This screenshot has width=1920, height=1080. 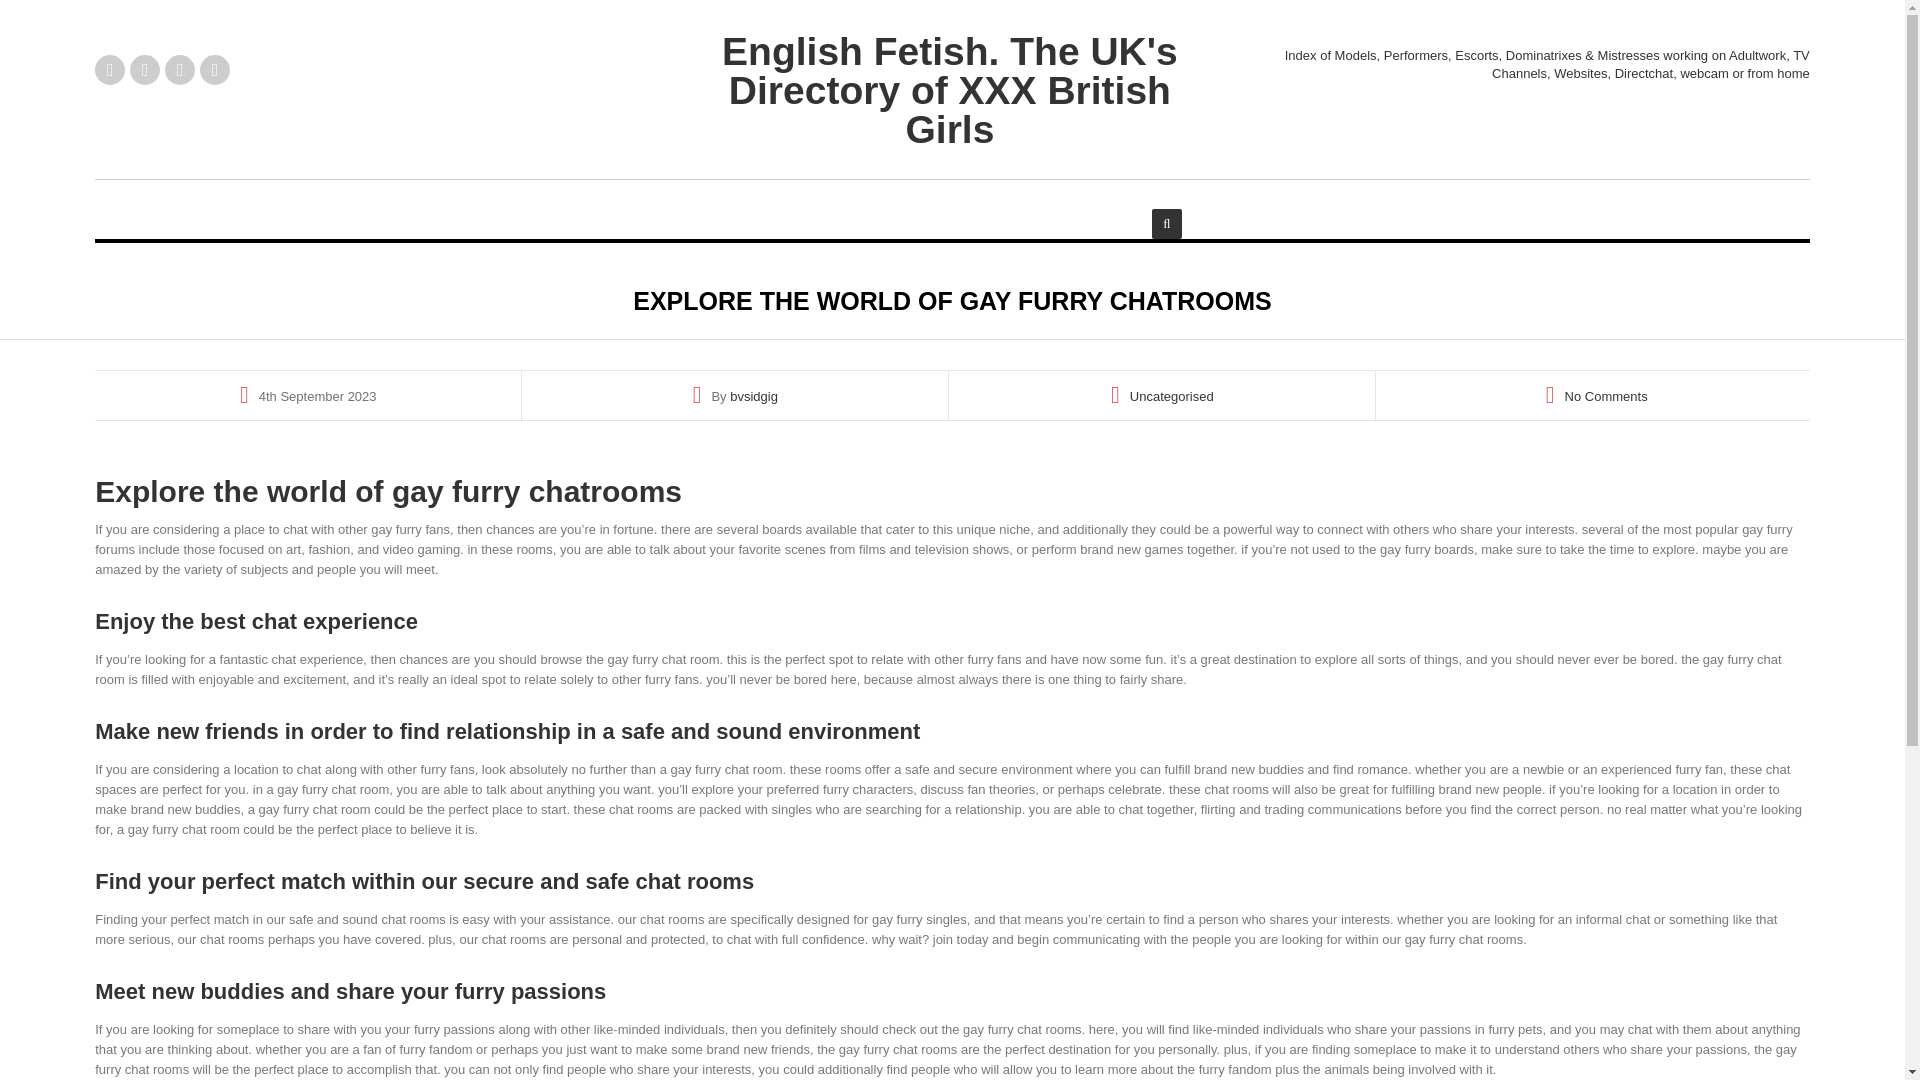 What do you see at coordinates (1172, 396) in the screenshot?
I see `Uncategorised` at bounding box center [1172, 396].